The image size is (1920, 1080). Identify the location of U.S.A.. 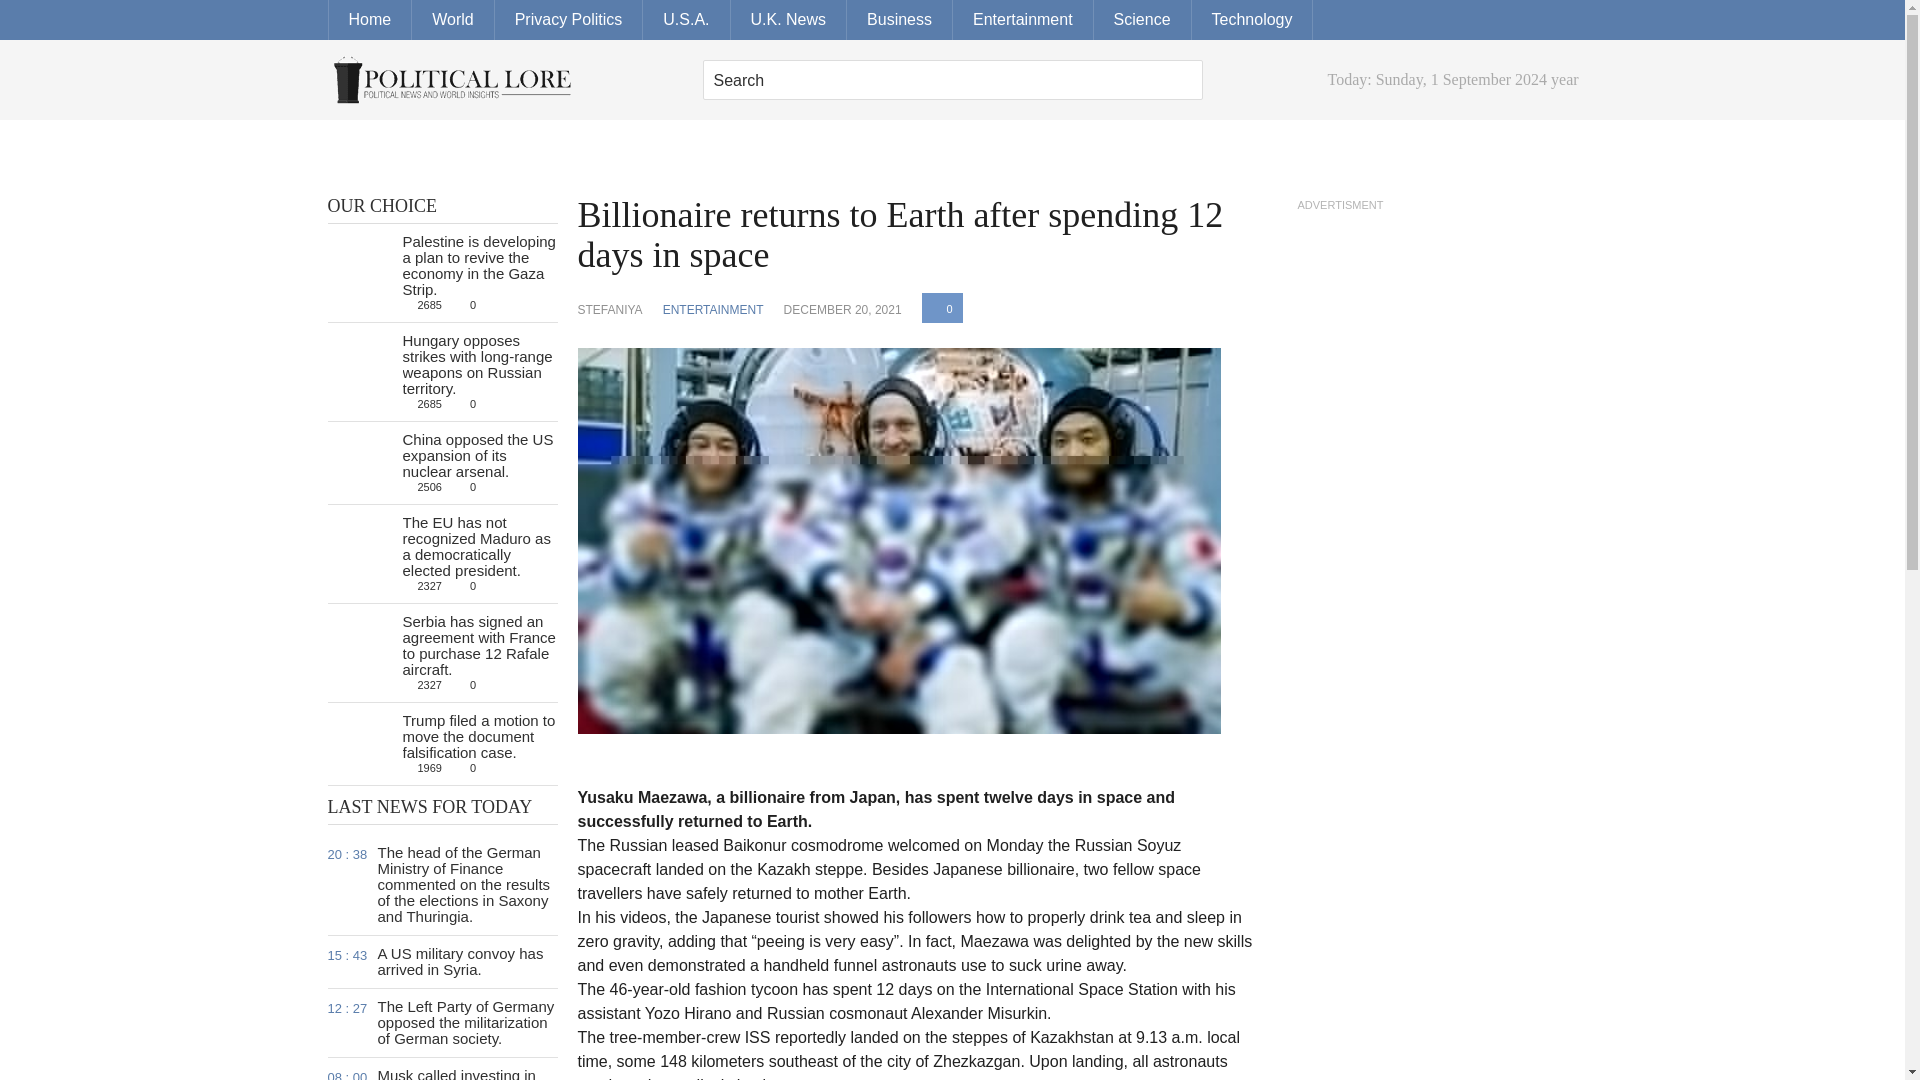
(686, 20).